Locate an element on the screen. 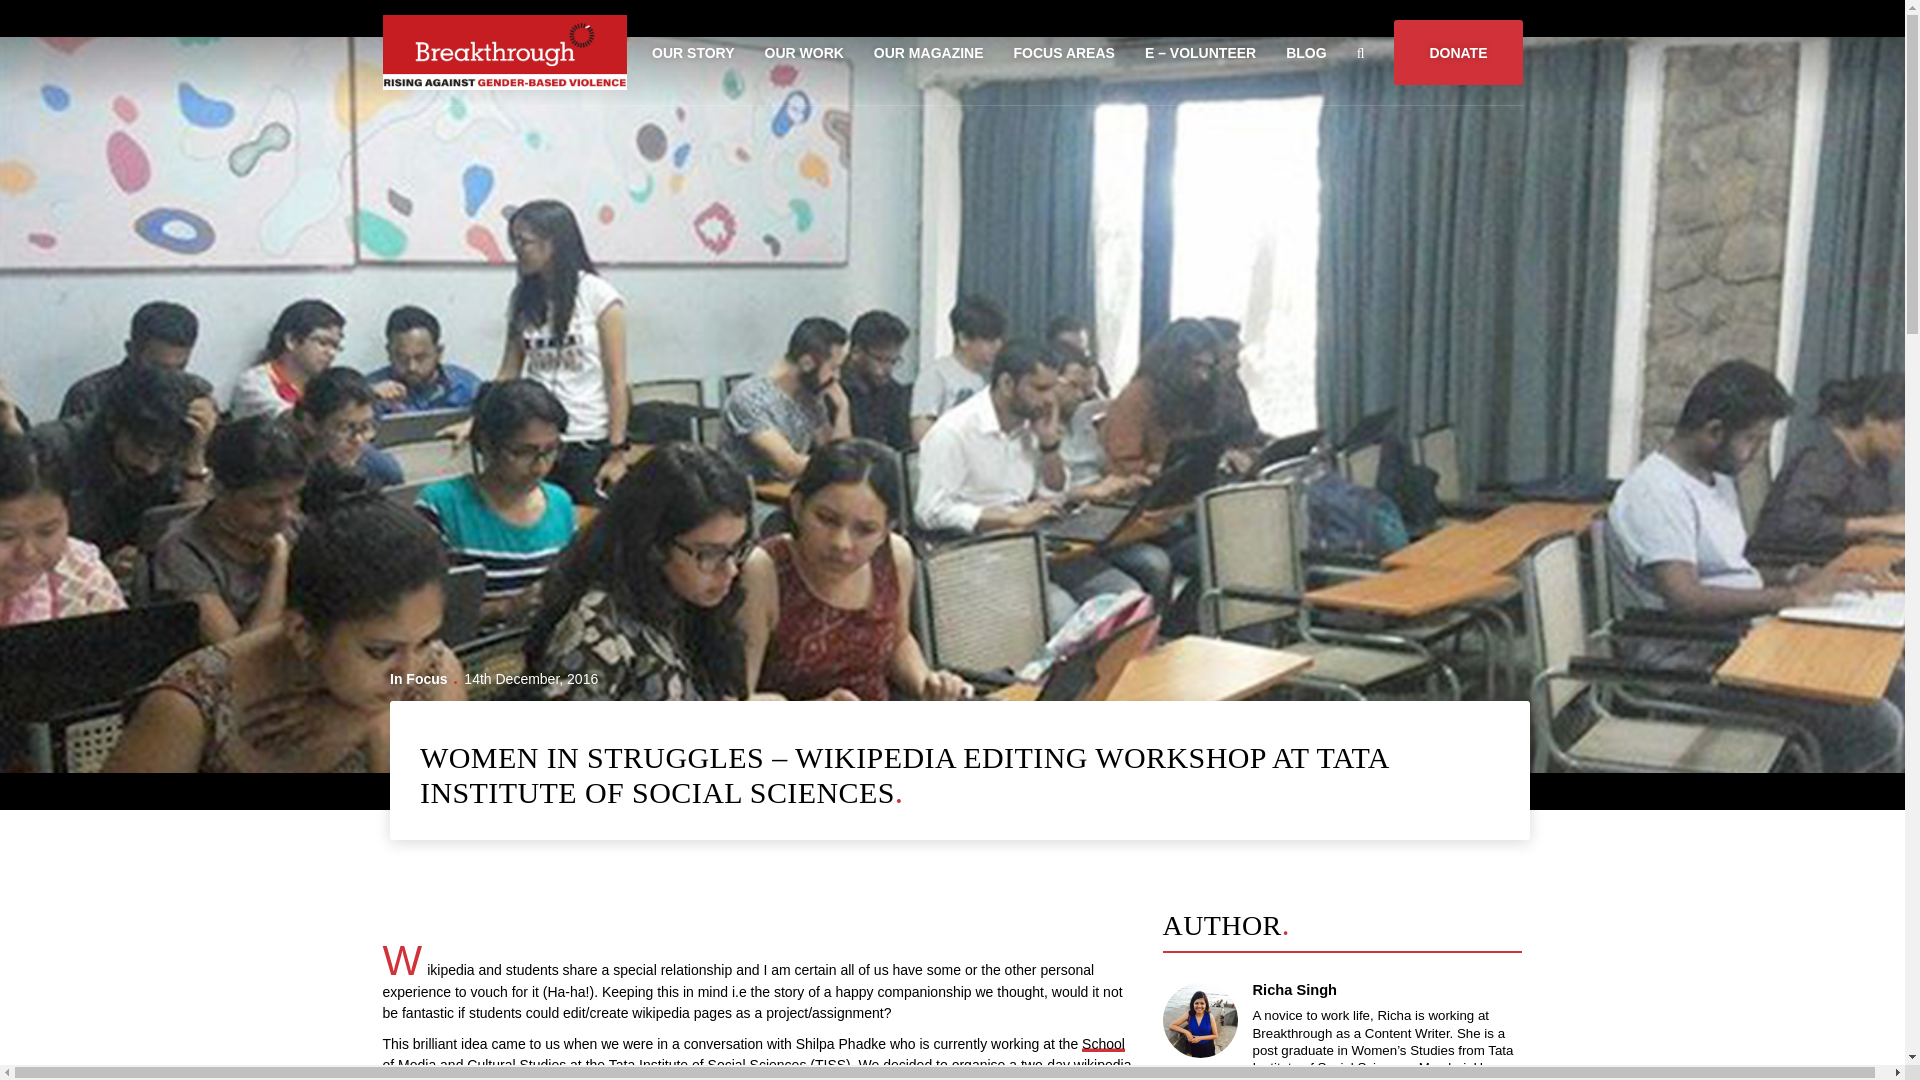 The width and height of the screenshot is (1920, 1080). In Focus is located at coordinates (418, 678).